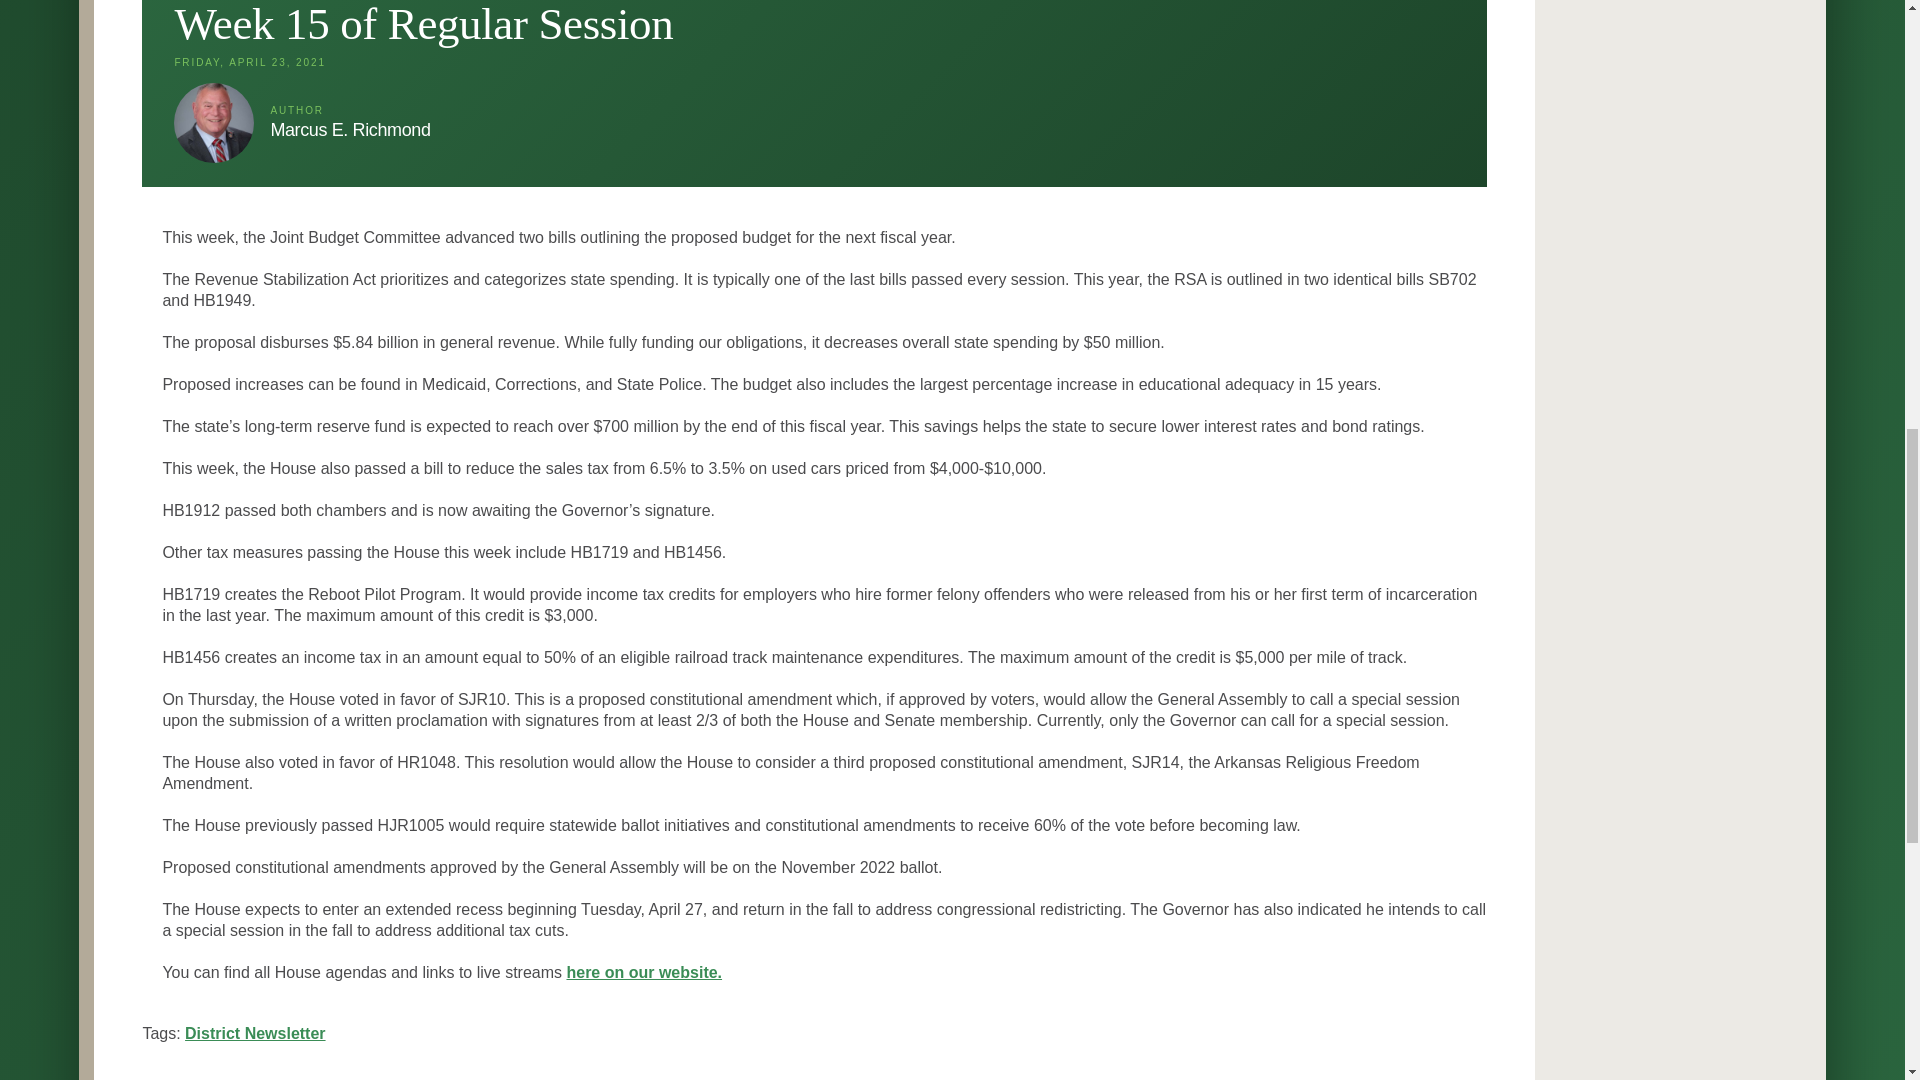 The height and width of the screenshot is (1080, 1920). I want to click on District Newsletter, so click(255, 1033).